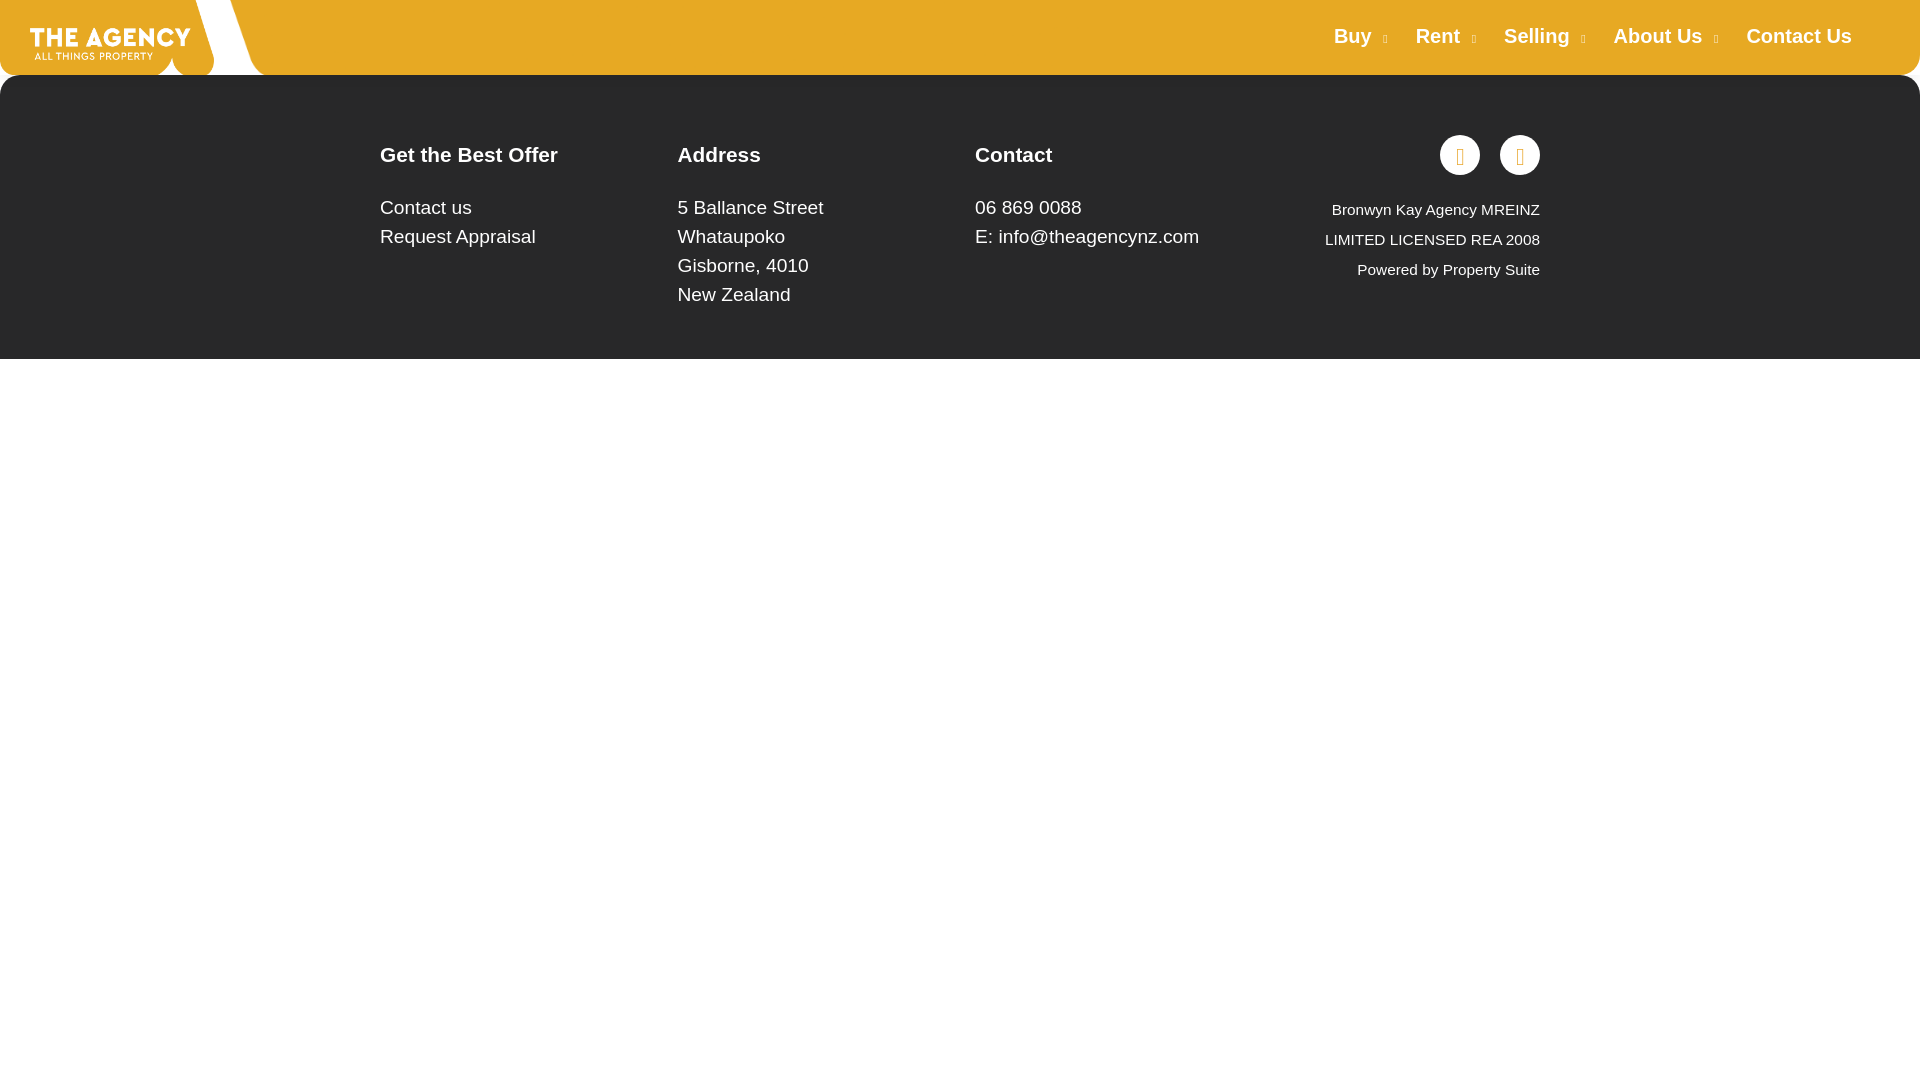 This screenshot has height=1080, width=1920. I want to click on Buy, so click(1356, 35).